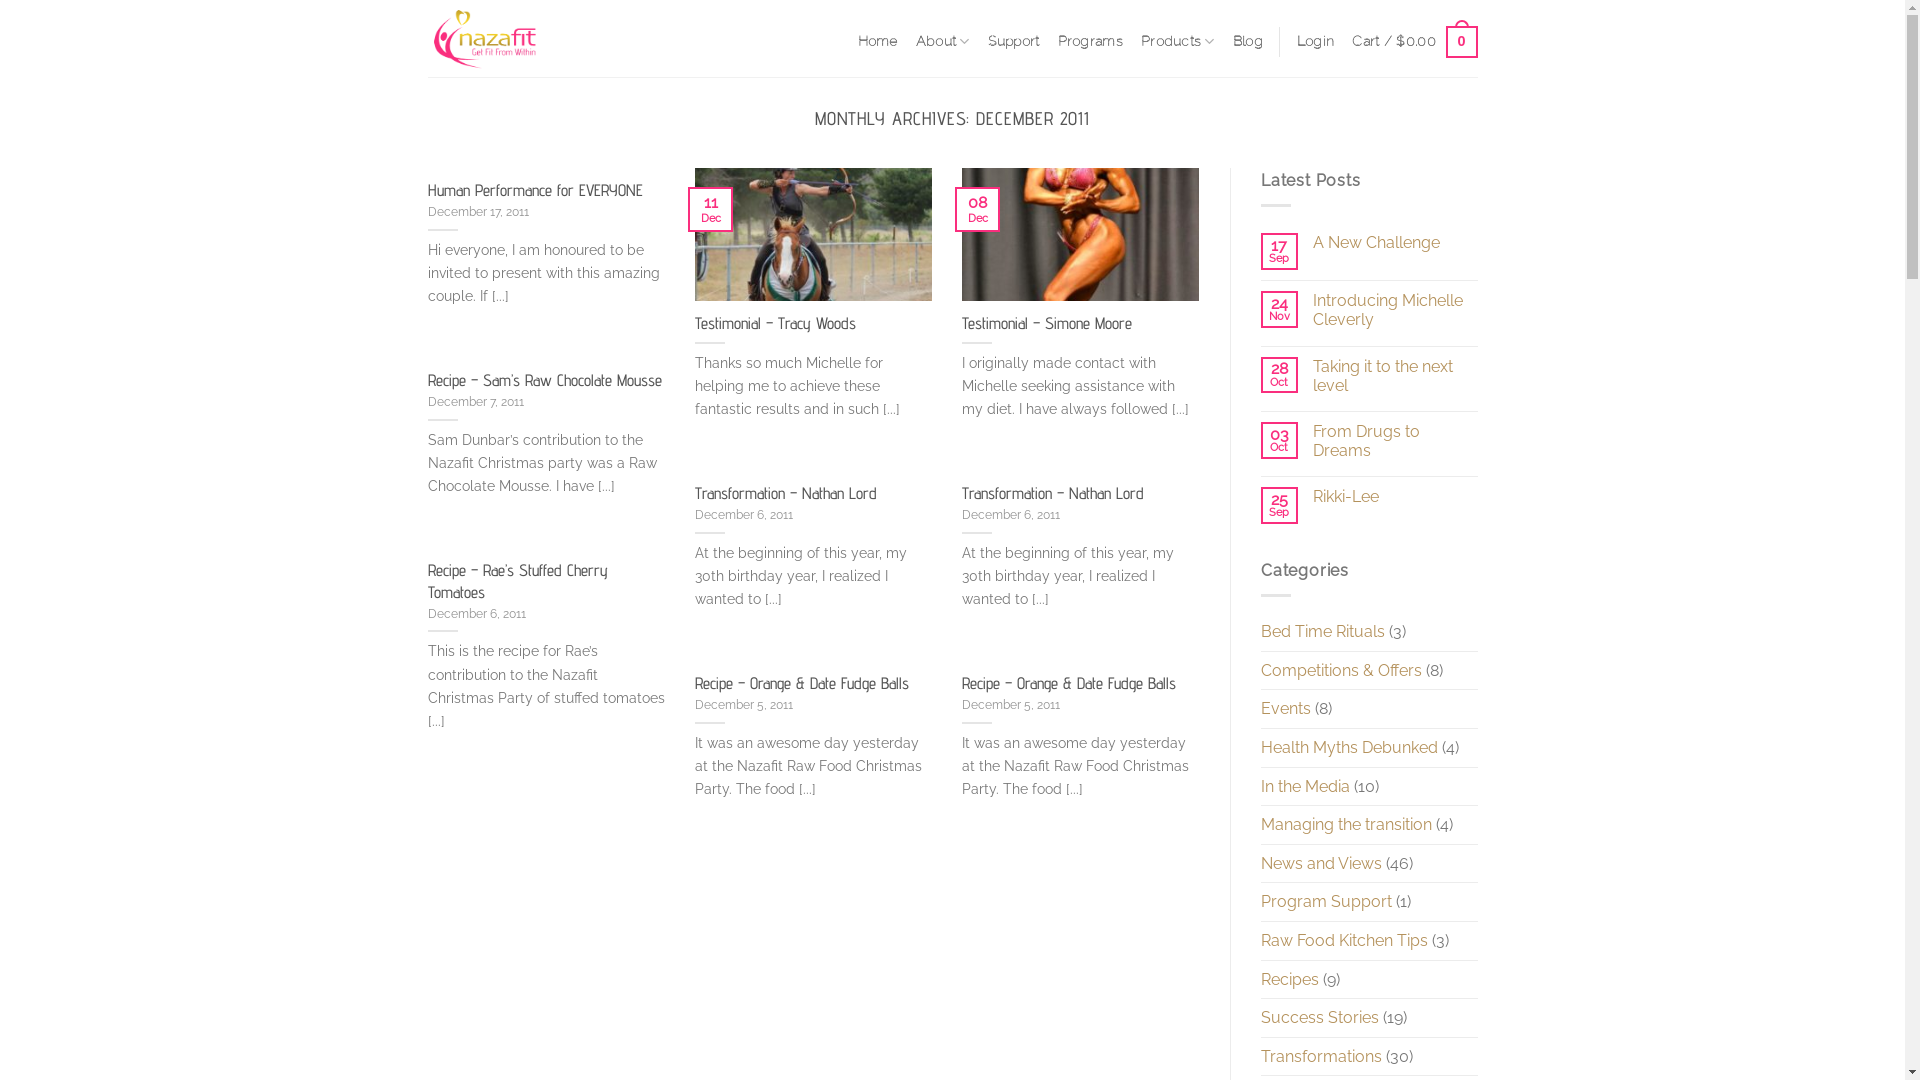 The height and width of the screenshot is (1080, 1920). I want to click on Bed Time Rituals, so click(1323, 632).